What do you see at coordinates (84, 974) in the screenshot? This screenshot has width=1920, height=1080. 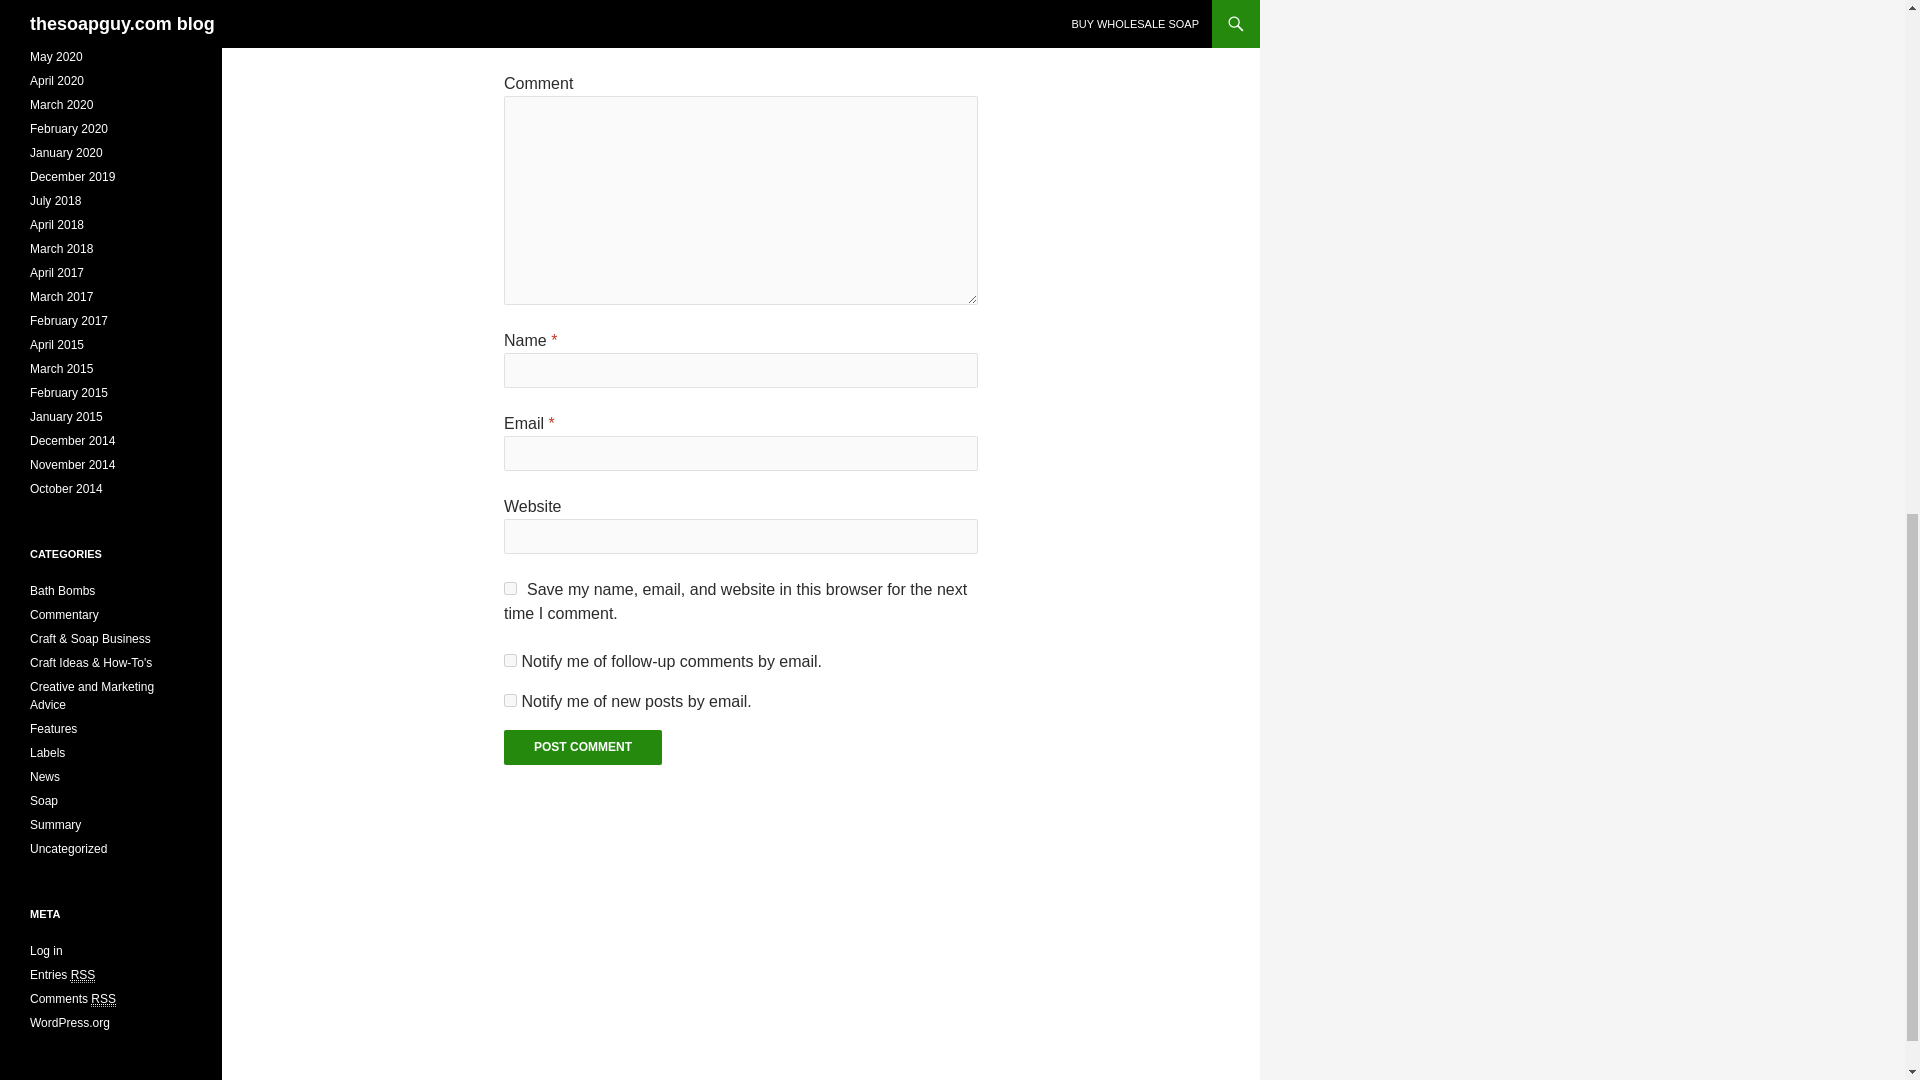 I see `Really Simple Syndication` at bounding box center [84, 974].